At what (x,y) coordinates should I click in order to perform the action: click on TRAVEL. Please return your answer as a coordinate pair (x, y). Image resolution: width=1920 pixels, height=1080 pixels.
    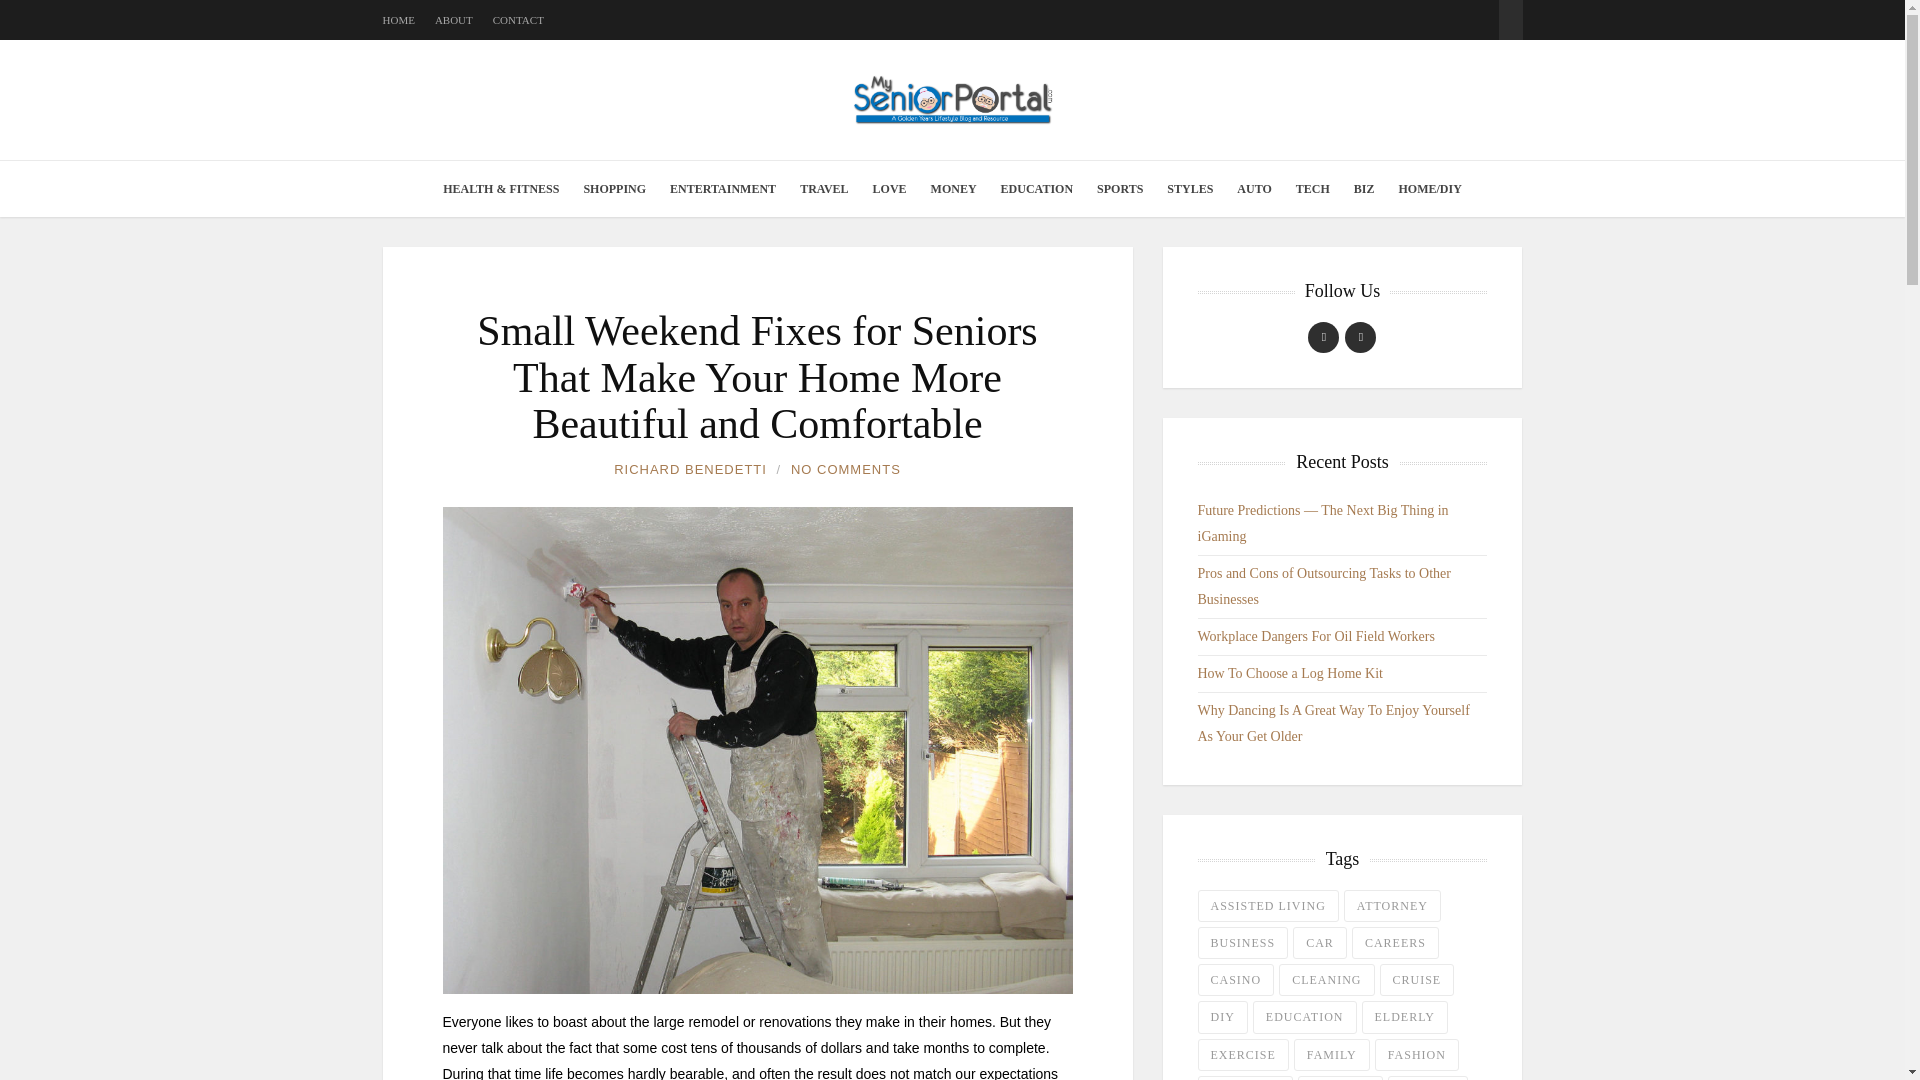
    Looking at the image, I should click on (824, 188).